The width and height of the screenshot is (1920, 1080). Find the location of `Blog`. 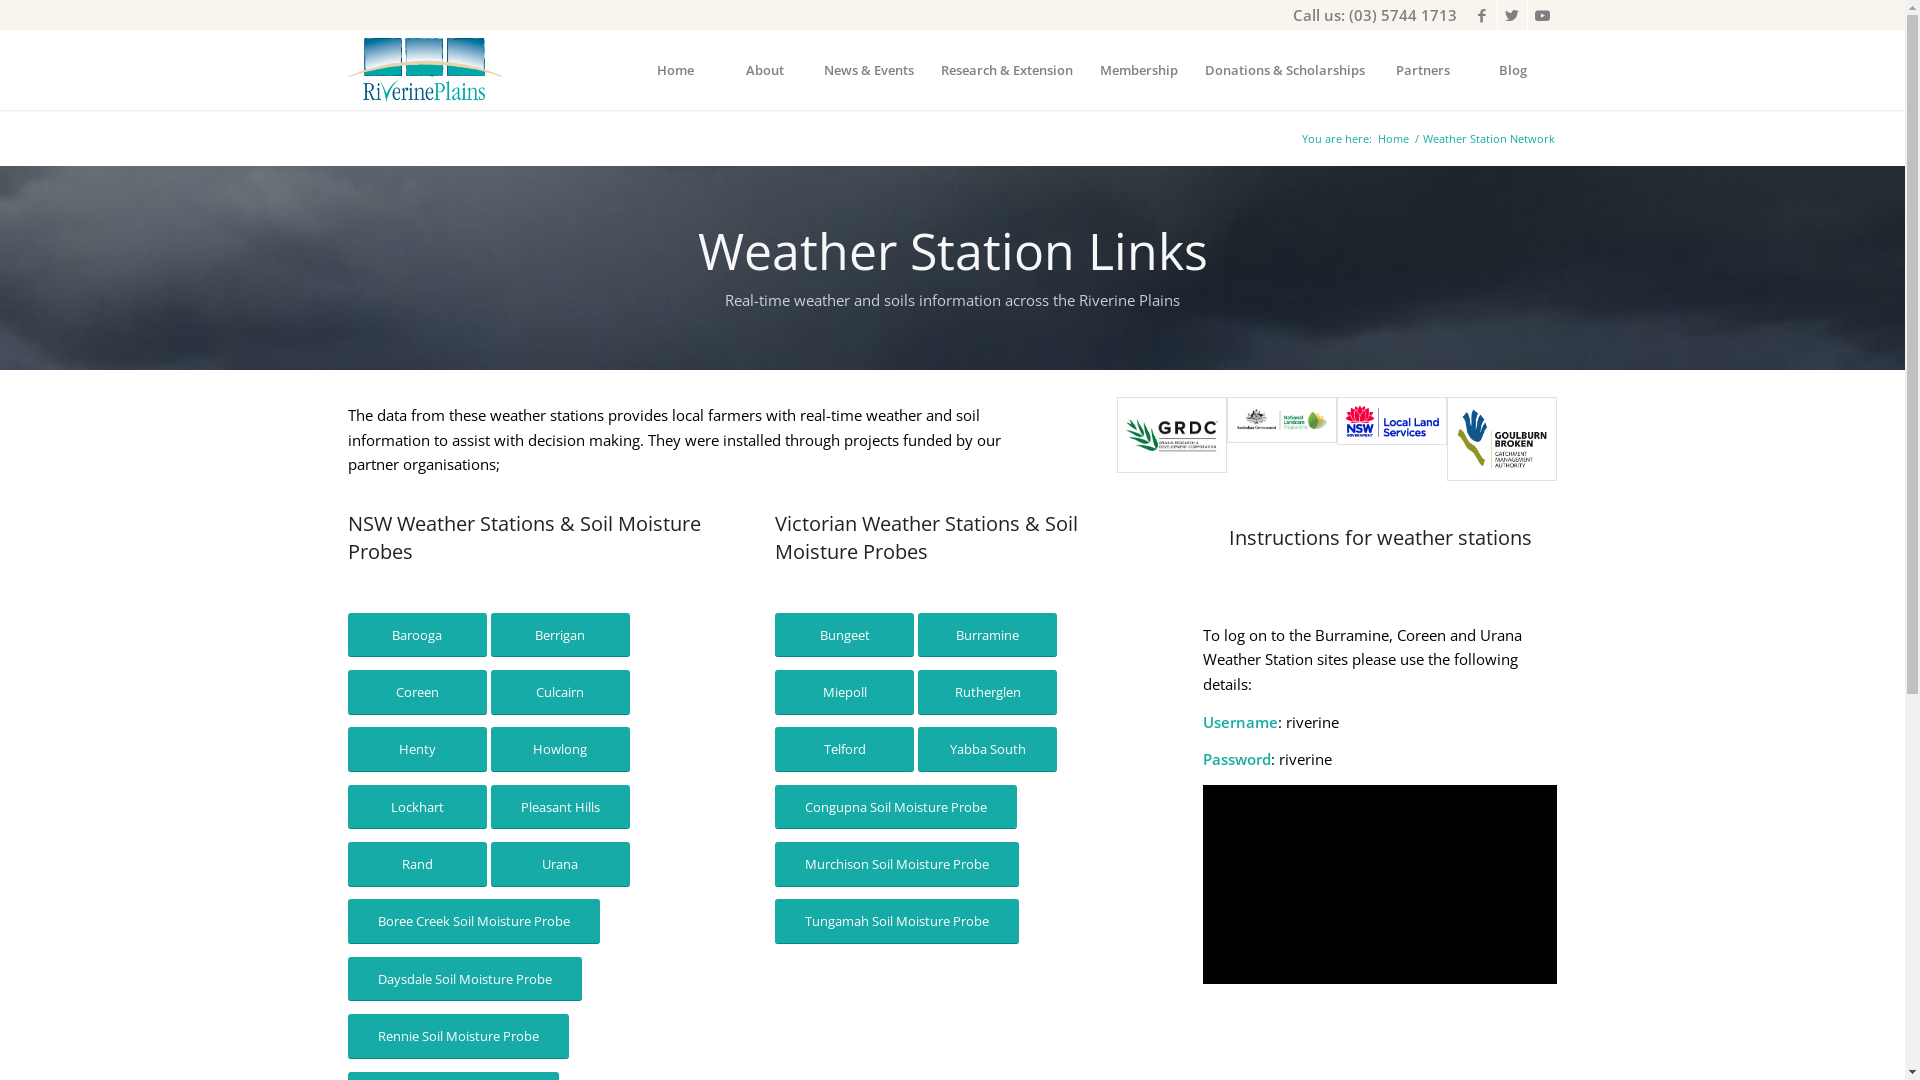

Blog is located at coordinates (1513, 70).